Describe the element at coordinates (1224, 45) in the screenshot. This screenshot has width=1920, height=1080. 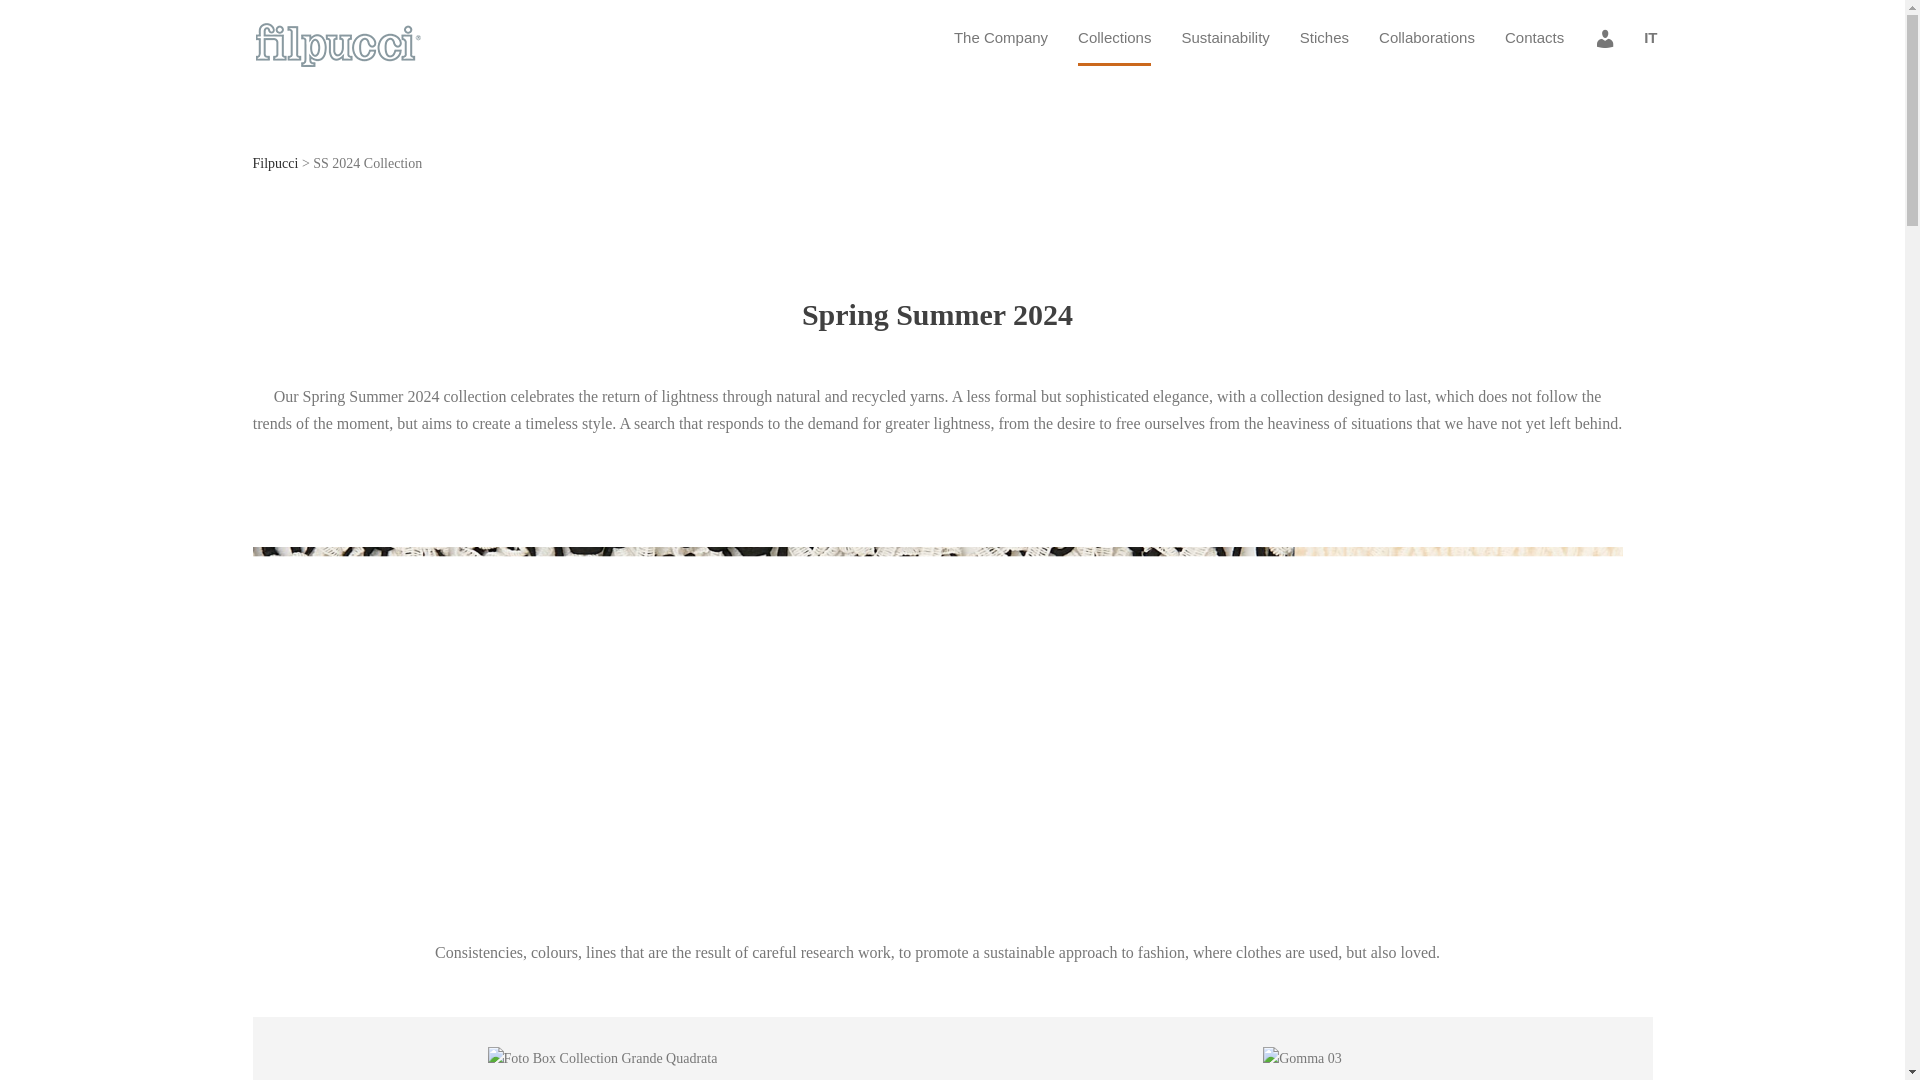
I see `Sustainability` at that location.